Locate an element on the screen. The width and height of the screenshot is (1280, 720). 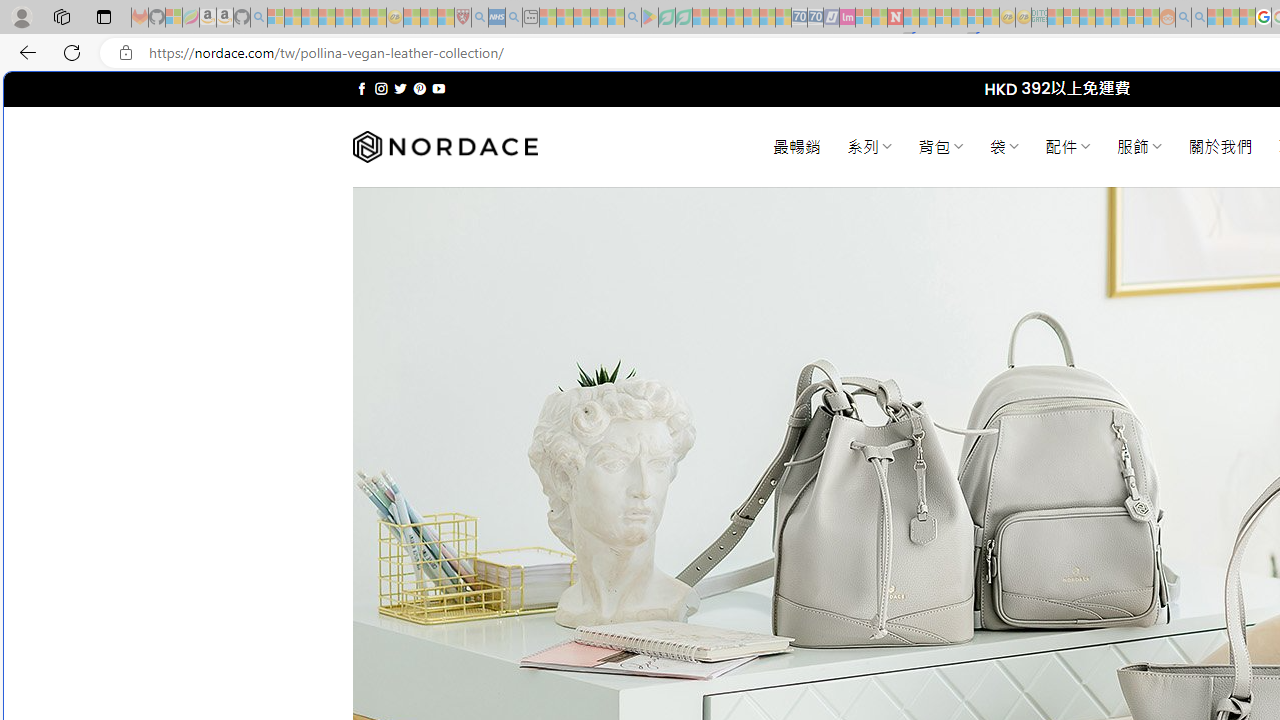
Follow on Pinterest is located at coordinates (420, 88).